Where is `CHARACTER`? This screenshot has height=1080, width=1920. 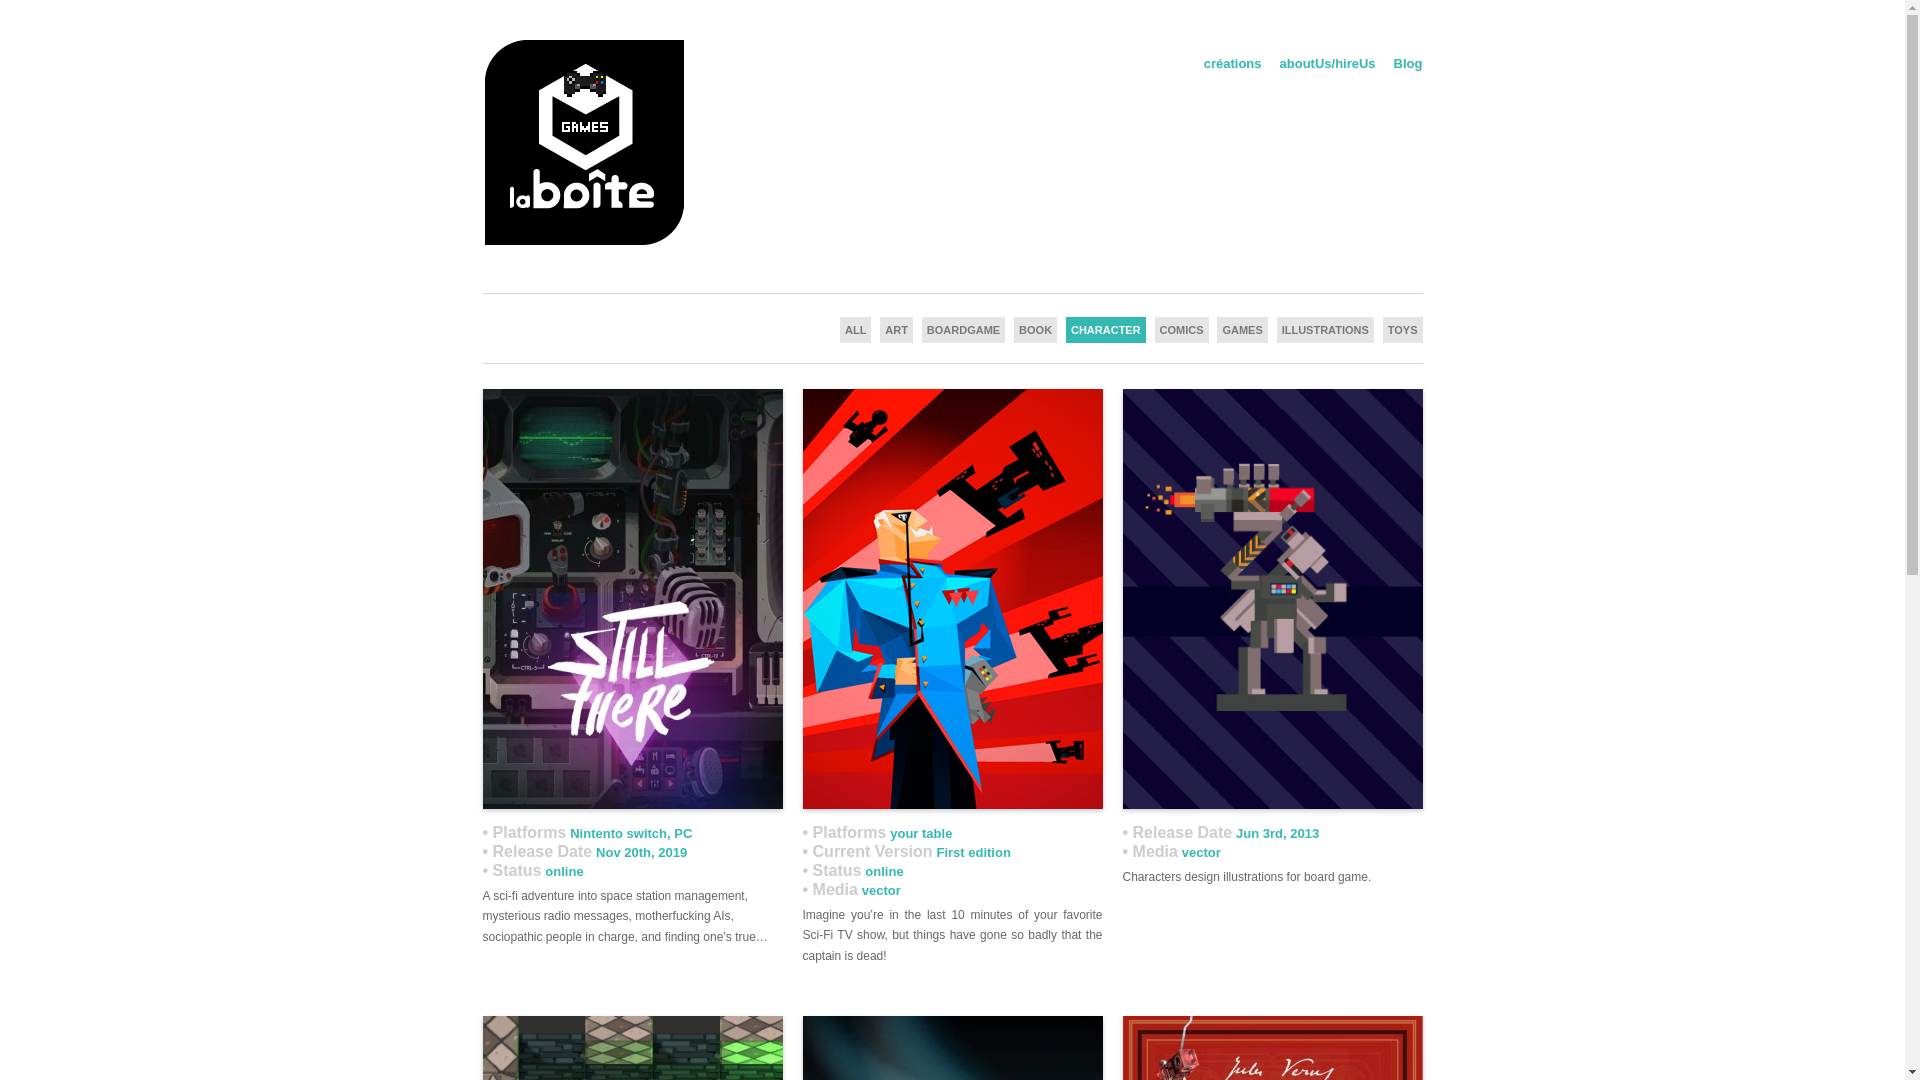
CHARACTER is located at coordinates (1106, 330).